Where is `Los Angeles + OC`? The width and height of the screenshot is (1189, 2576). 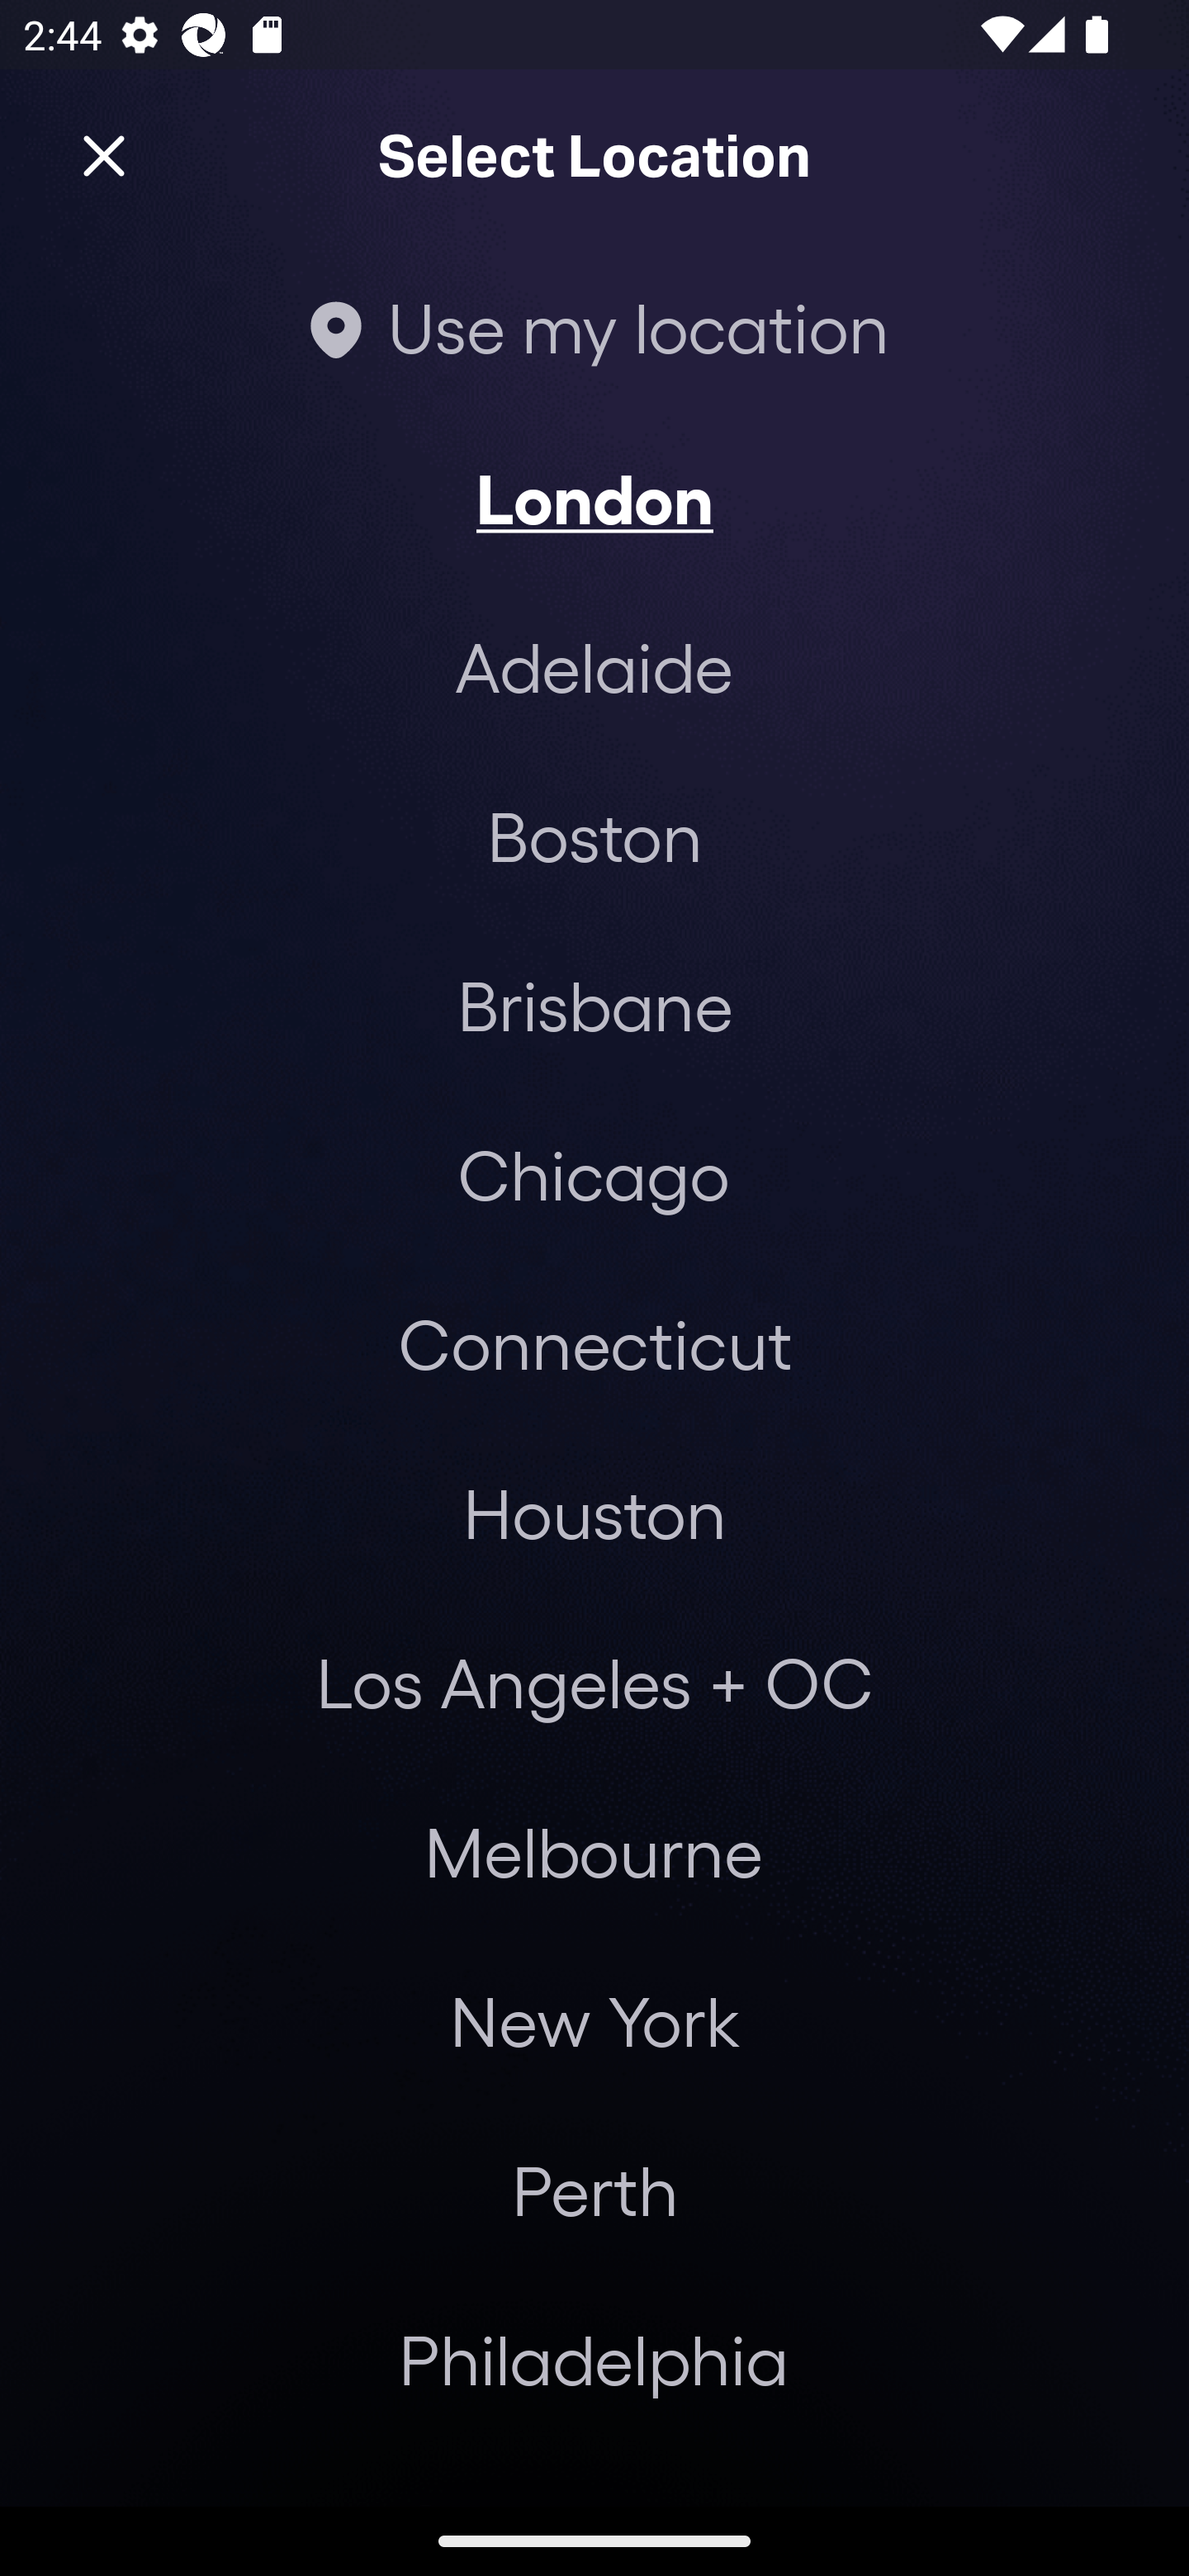
Los Angeles + OC is located at coordinates (594, 1682).